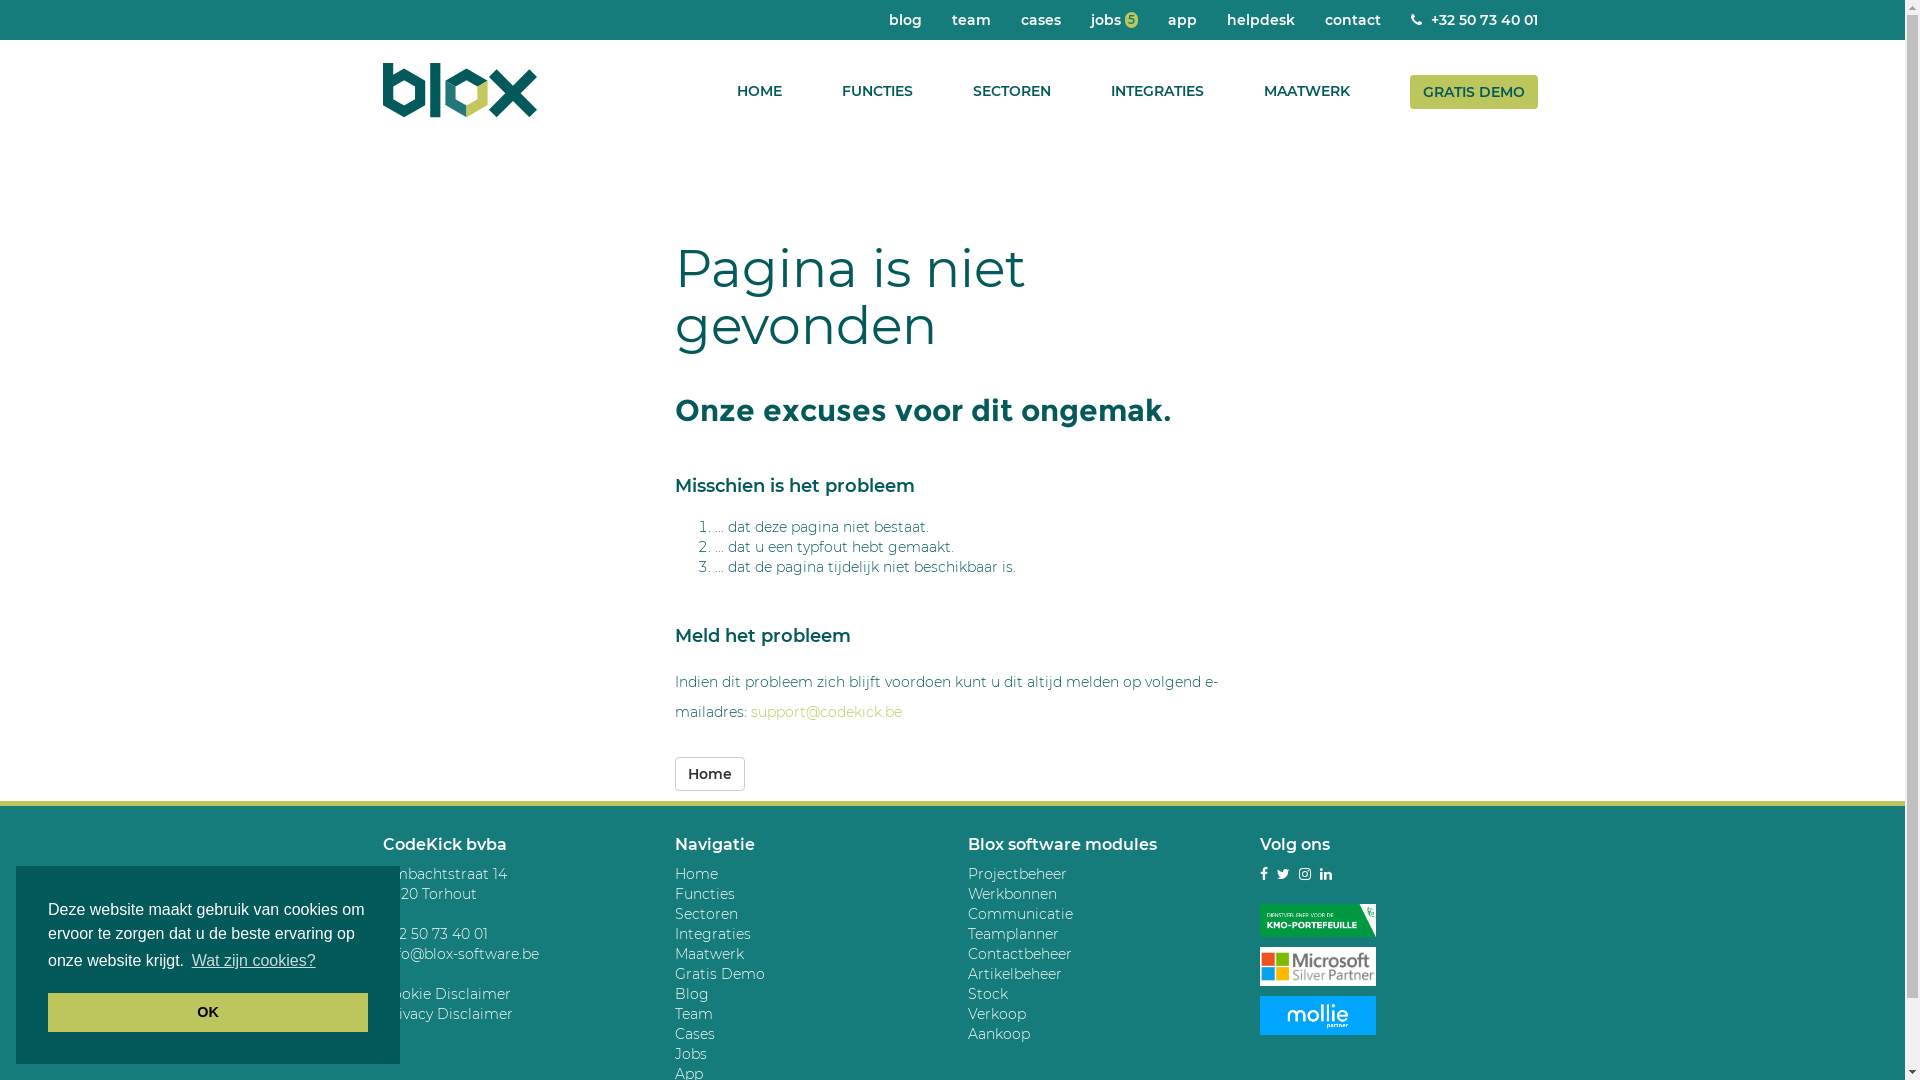 This screenshot has height=1080, width=1920. I want to click on Home, so click(710, 774).